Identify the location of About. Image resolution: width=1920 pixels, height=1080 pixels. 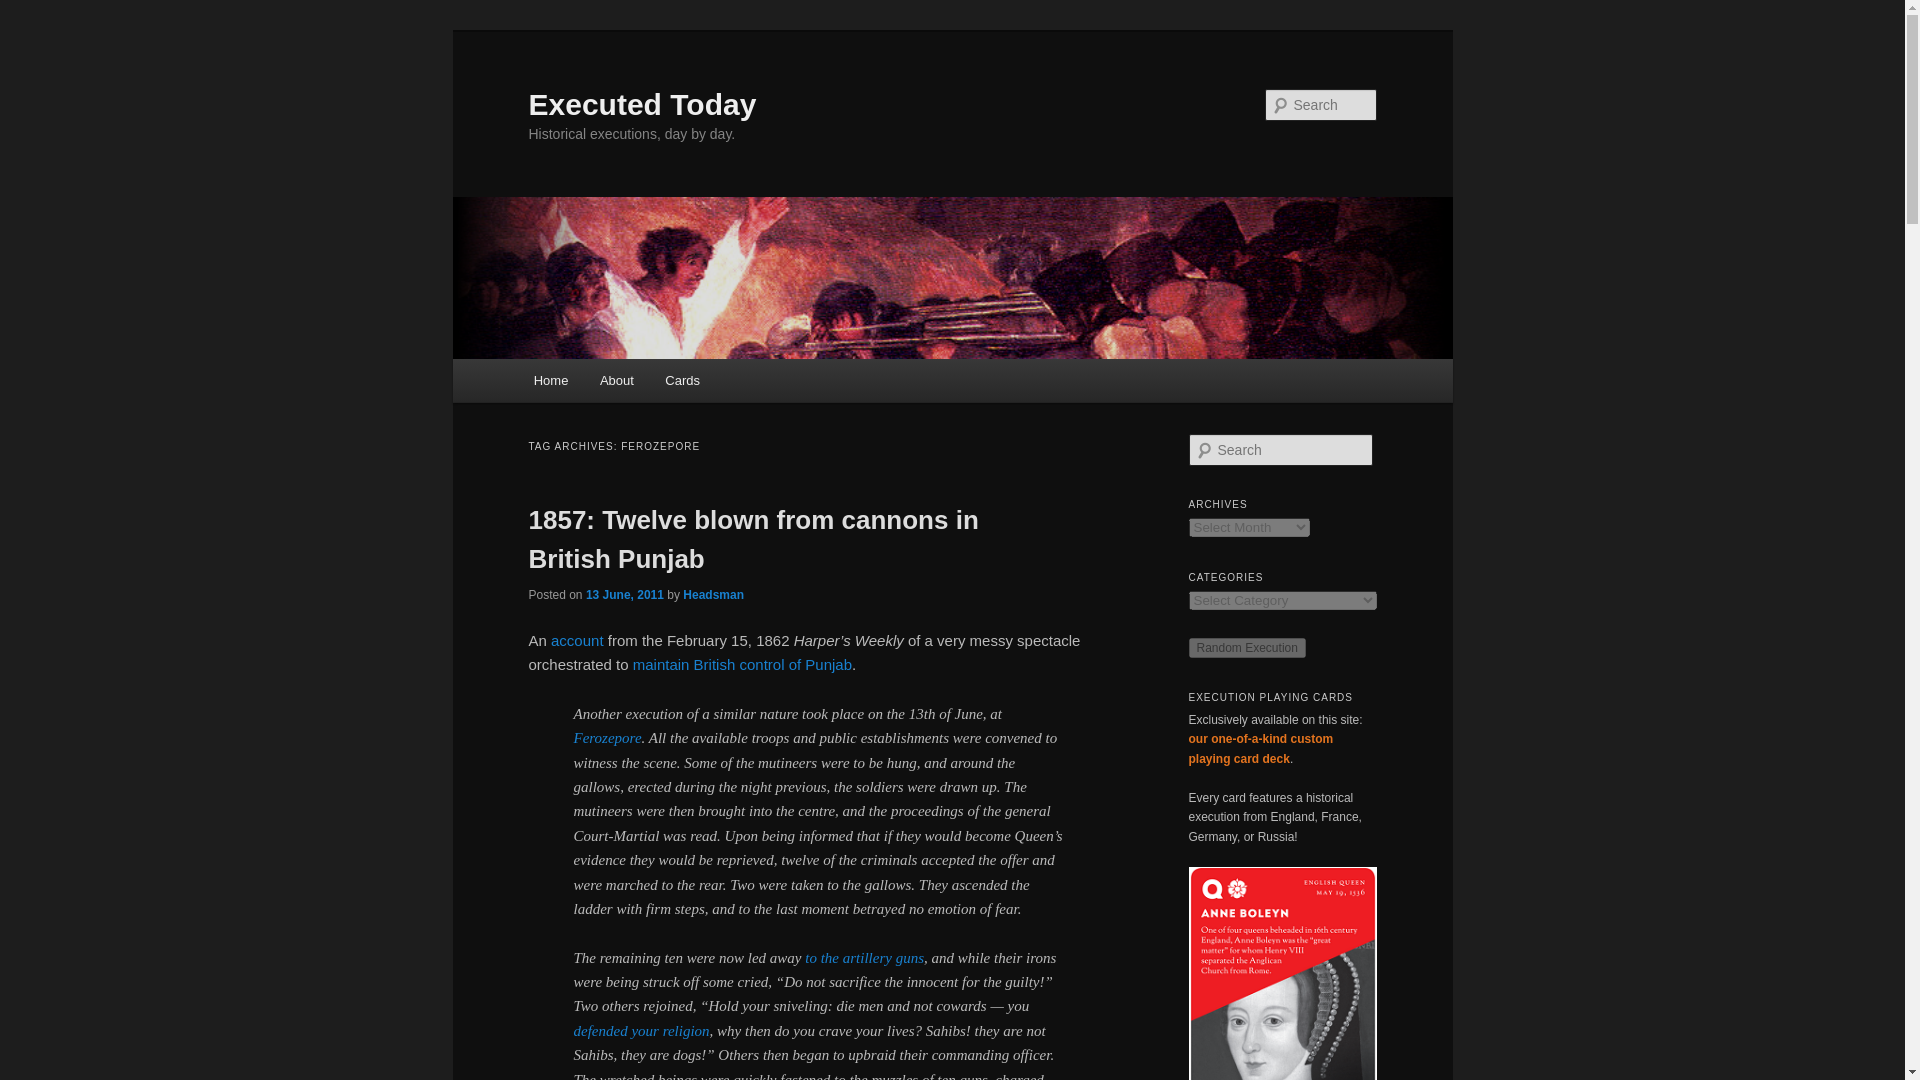
(616, 380).